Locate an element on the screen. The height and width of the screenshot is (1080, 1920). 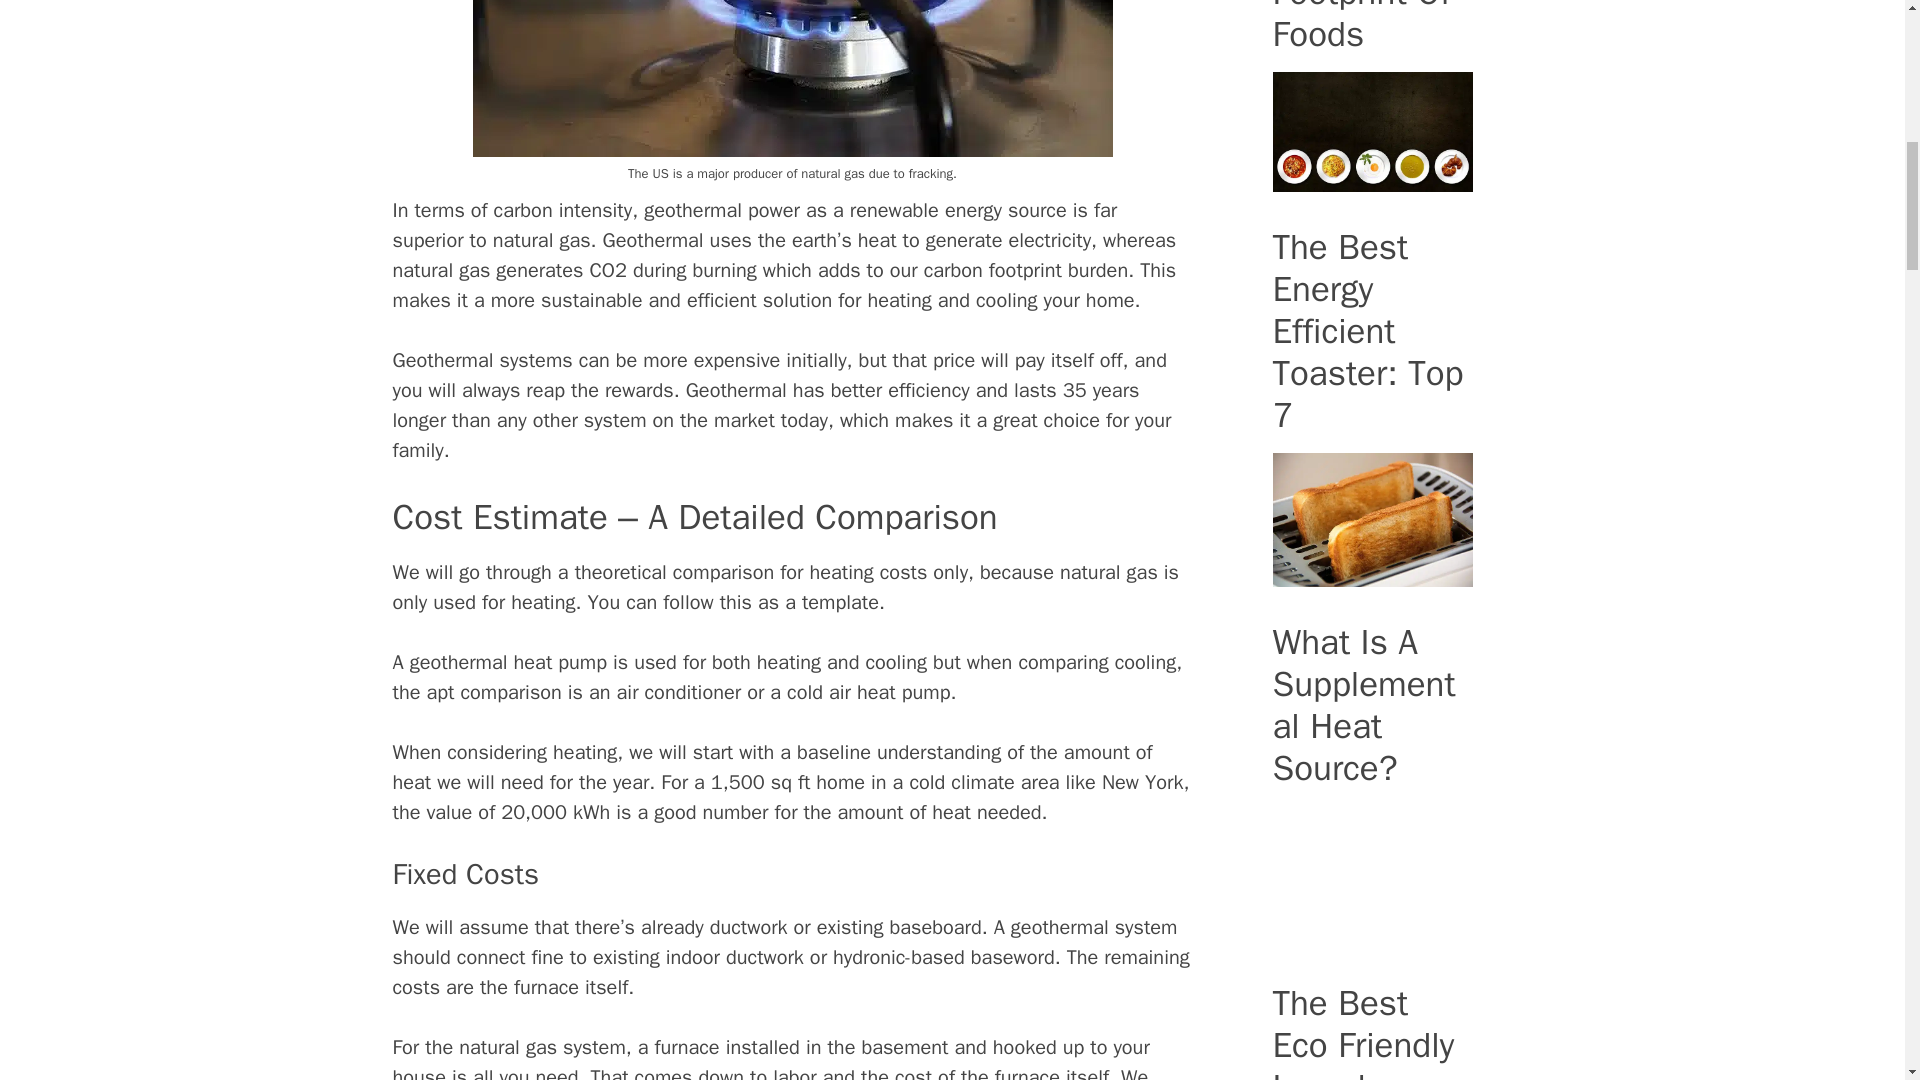
superior to natural gas is located at coordinates (490, 240).